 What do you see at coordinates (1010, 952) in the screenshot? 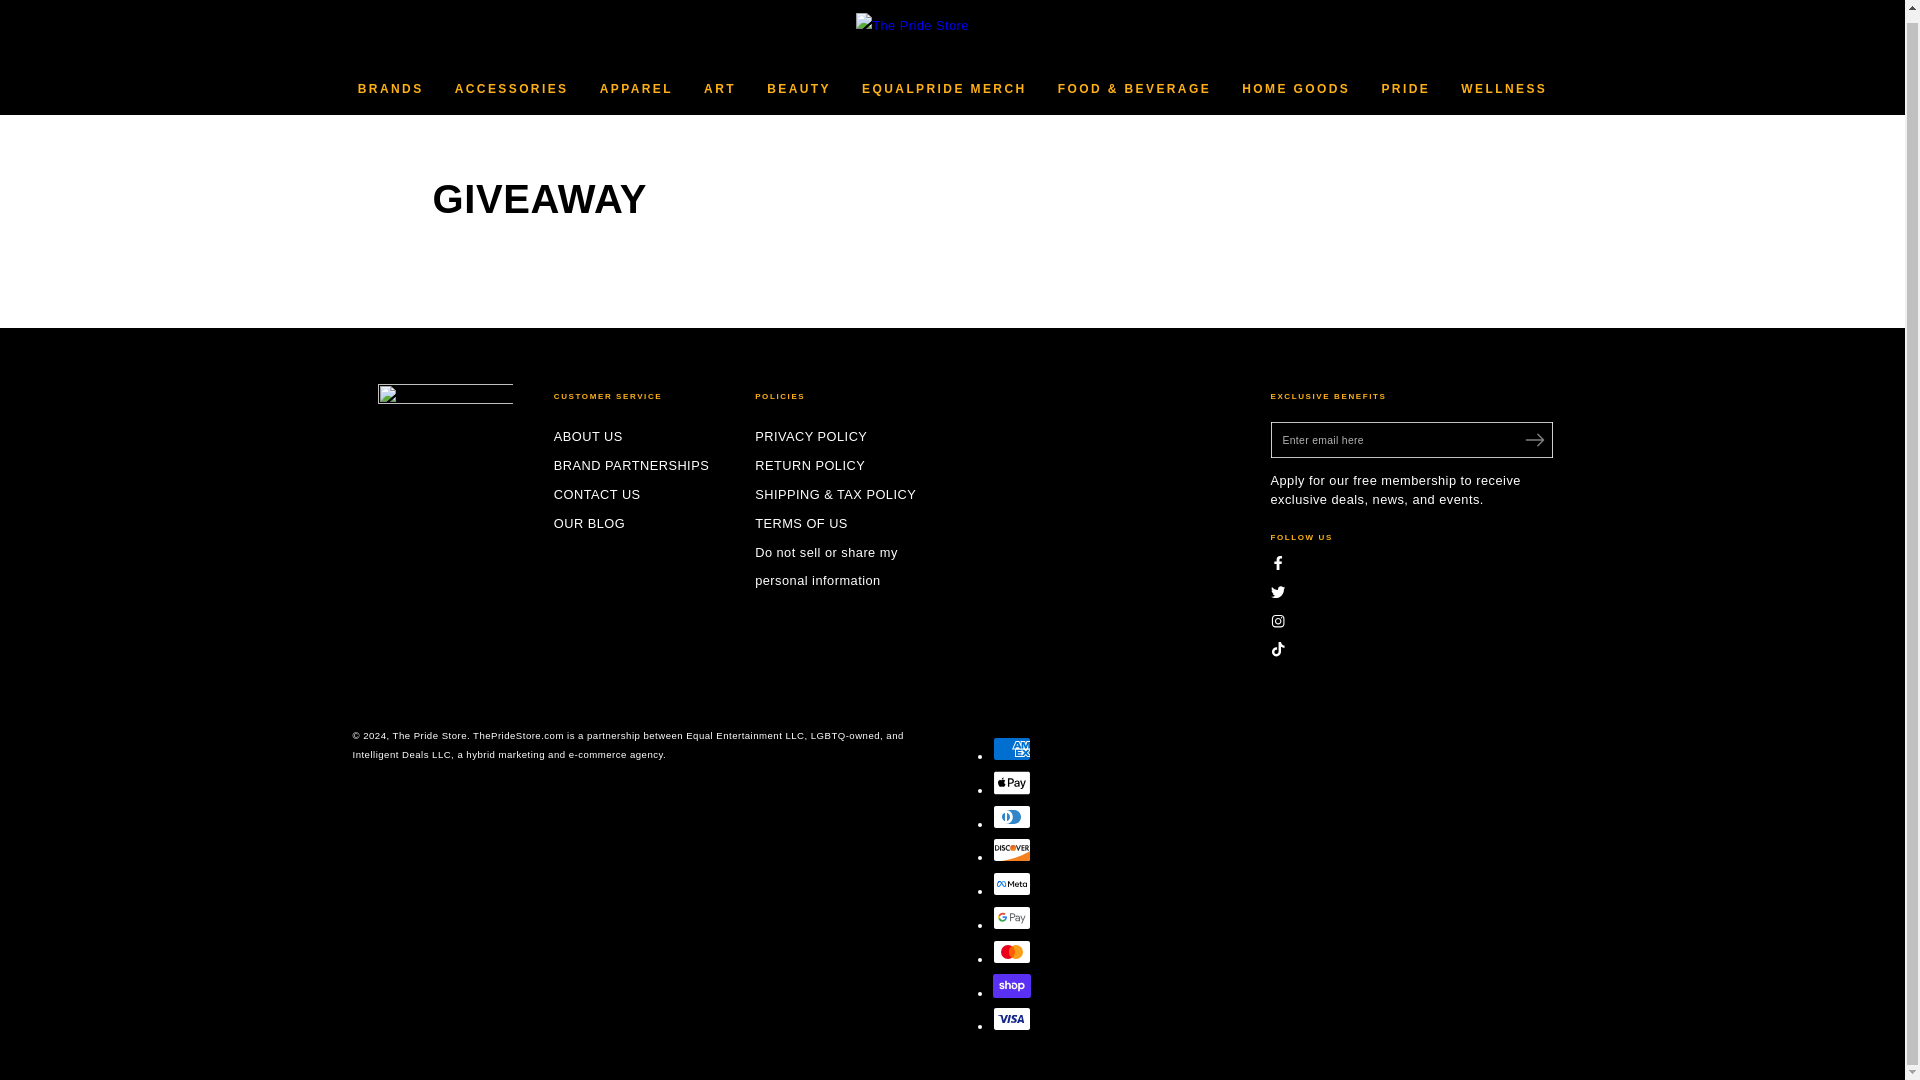
I see `Mastercard` at bounding box center [1010, 952].